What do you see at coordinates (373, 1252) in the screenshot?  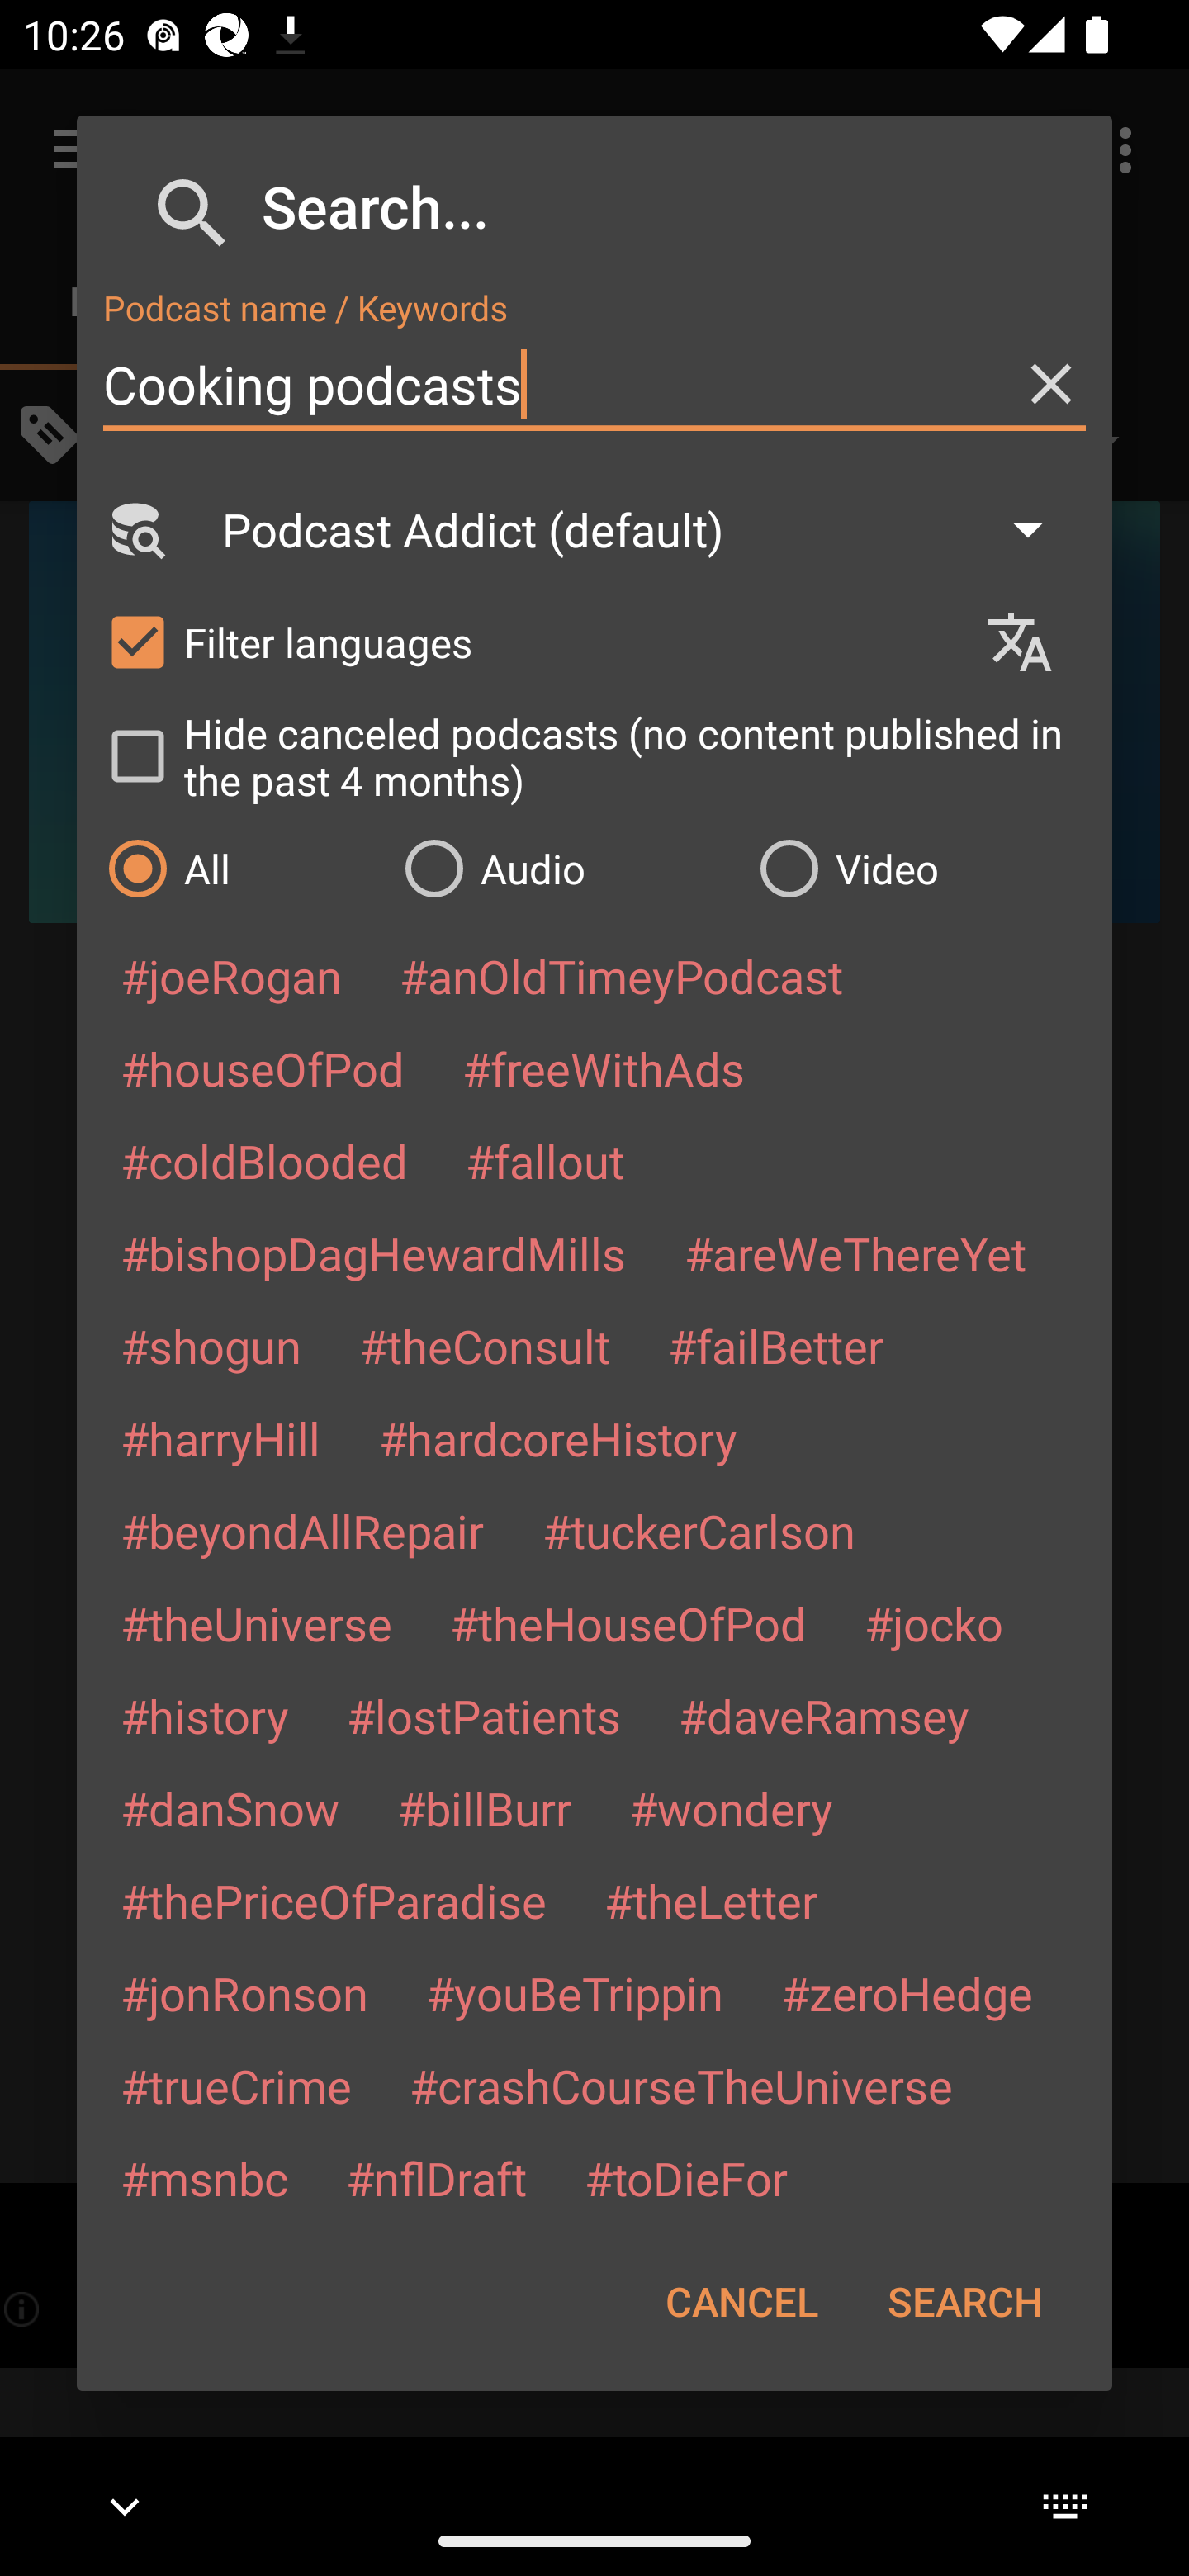 I see `#bishopDagHewardMills` at bounding box center [373, 1252].